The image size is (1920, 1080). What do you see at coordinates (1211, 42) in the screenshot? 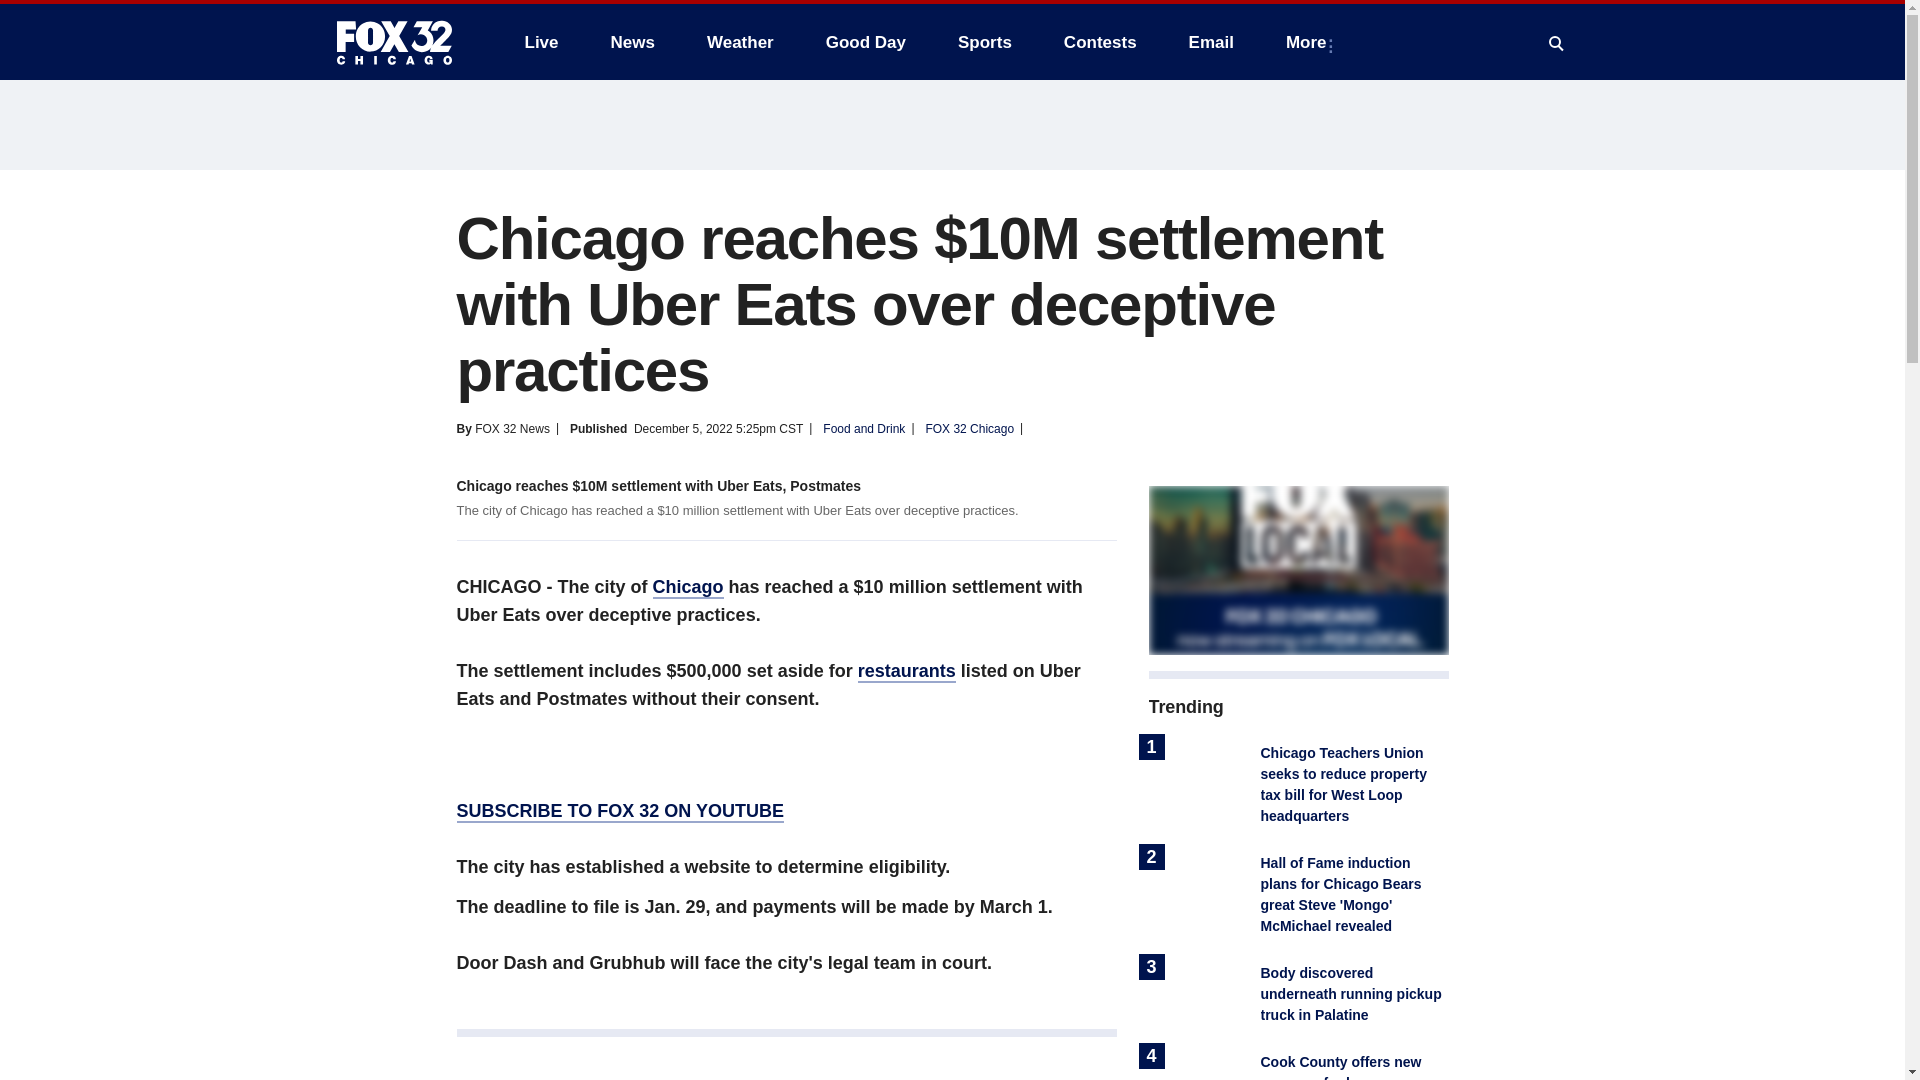
I see `Email` at bounding box center [1211, 42].